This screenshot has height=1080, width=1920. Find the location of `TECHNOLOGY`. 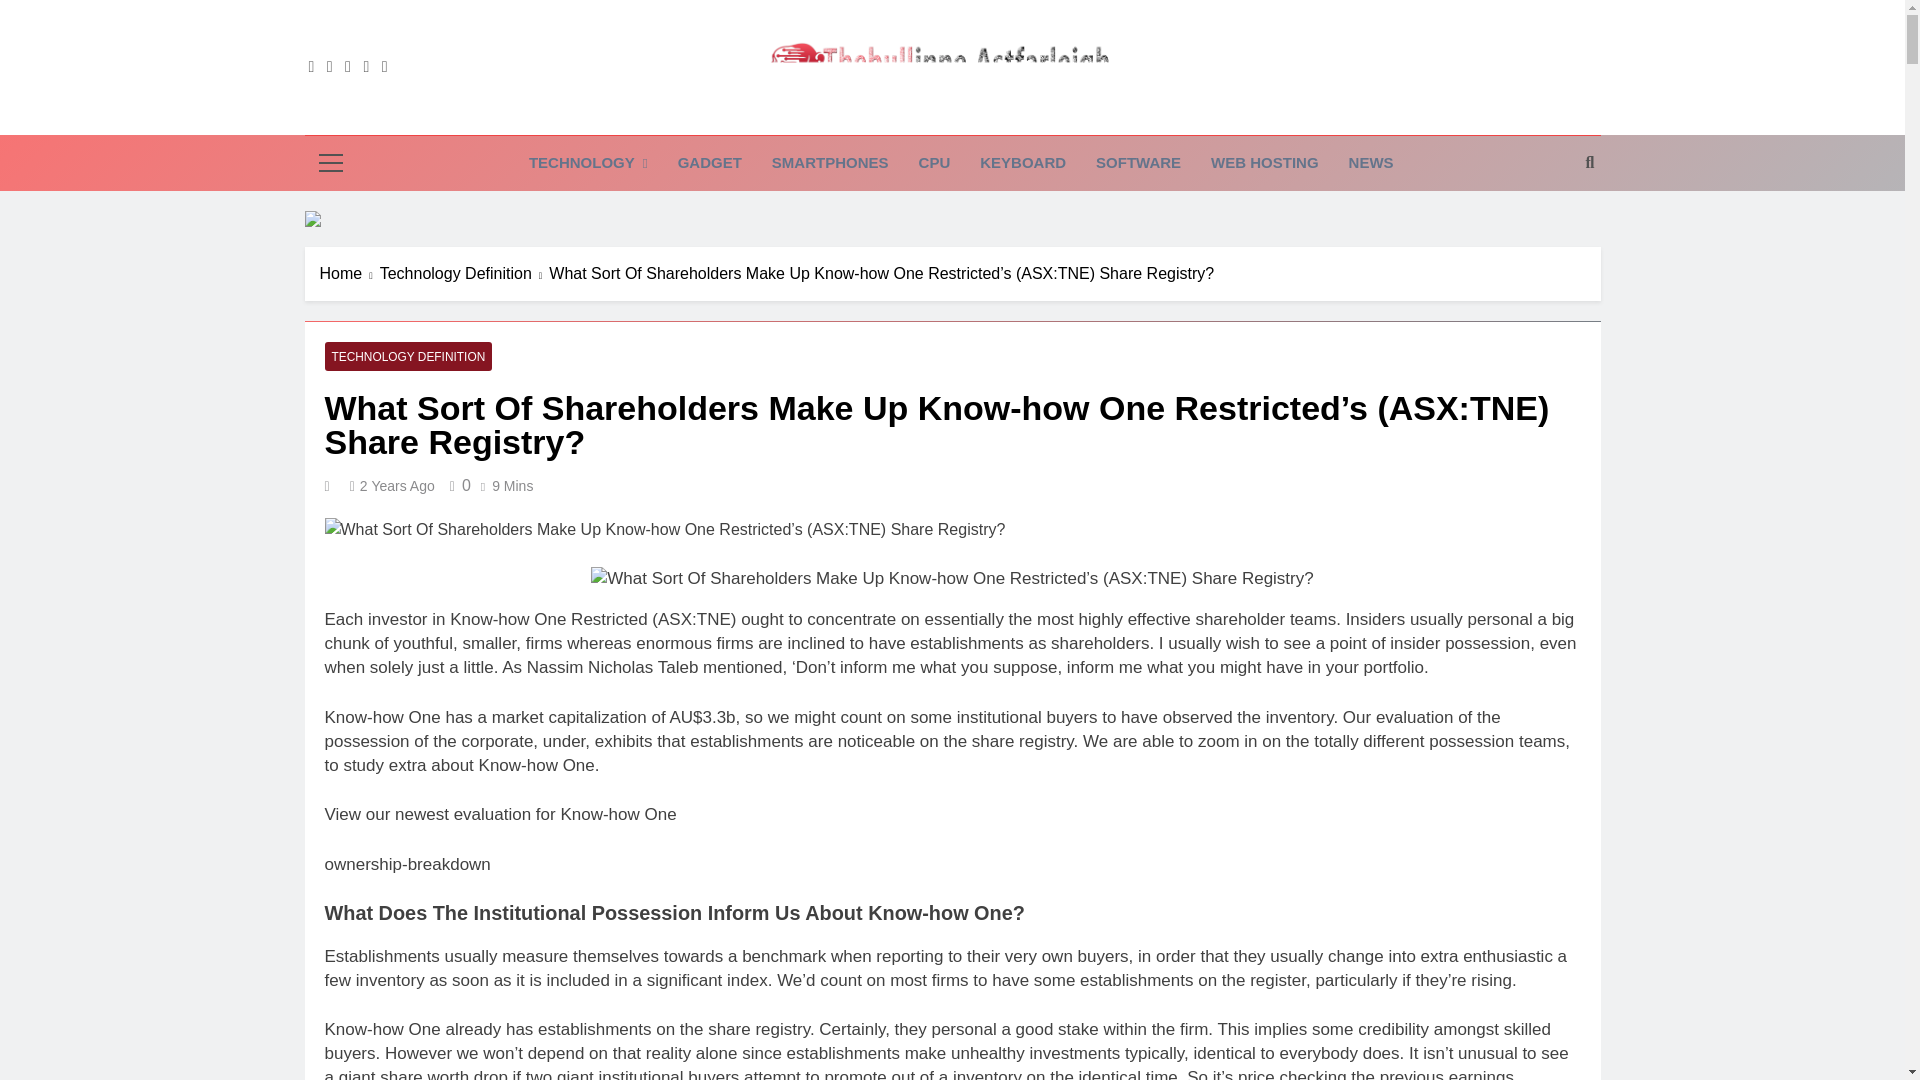

TECHNOLOGY is located at coordinates (588, 164).